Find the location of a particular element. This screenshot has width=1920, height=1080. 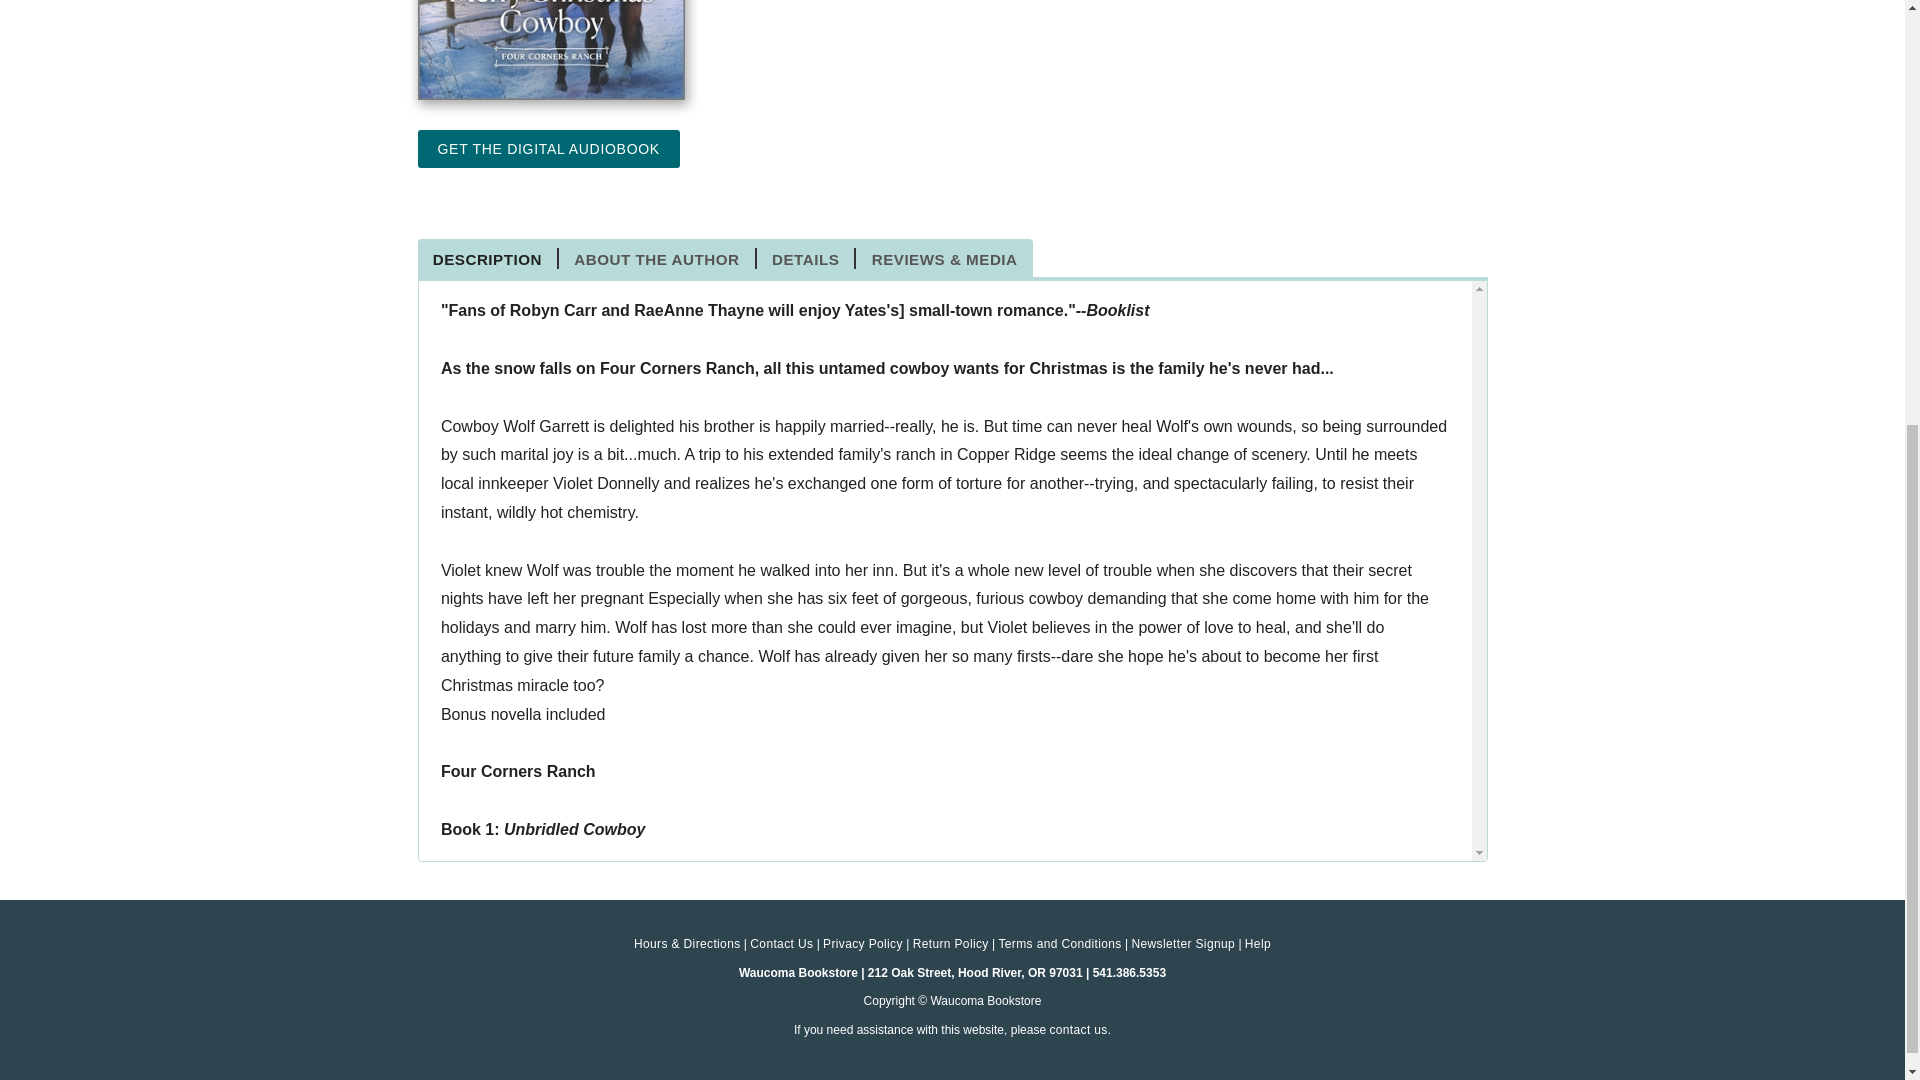

Get the Digital Audiobook is located at coordinates (548, 148).